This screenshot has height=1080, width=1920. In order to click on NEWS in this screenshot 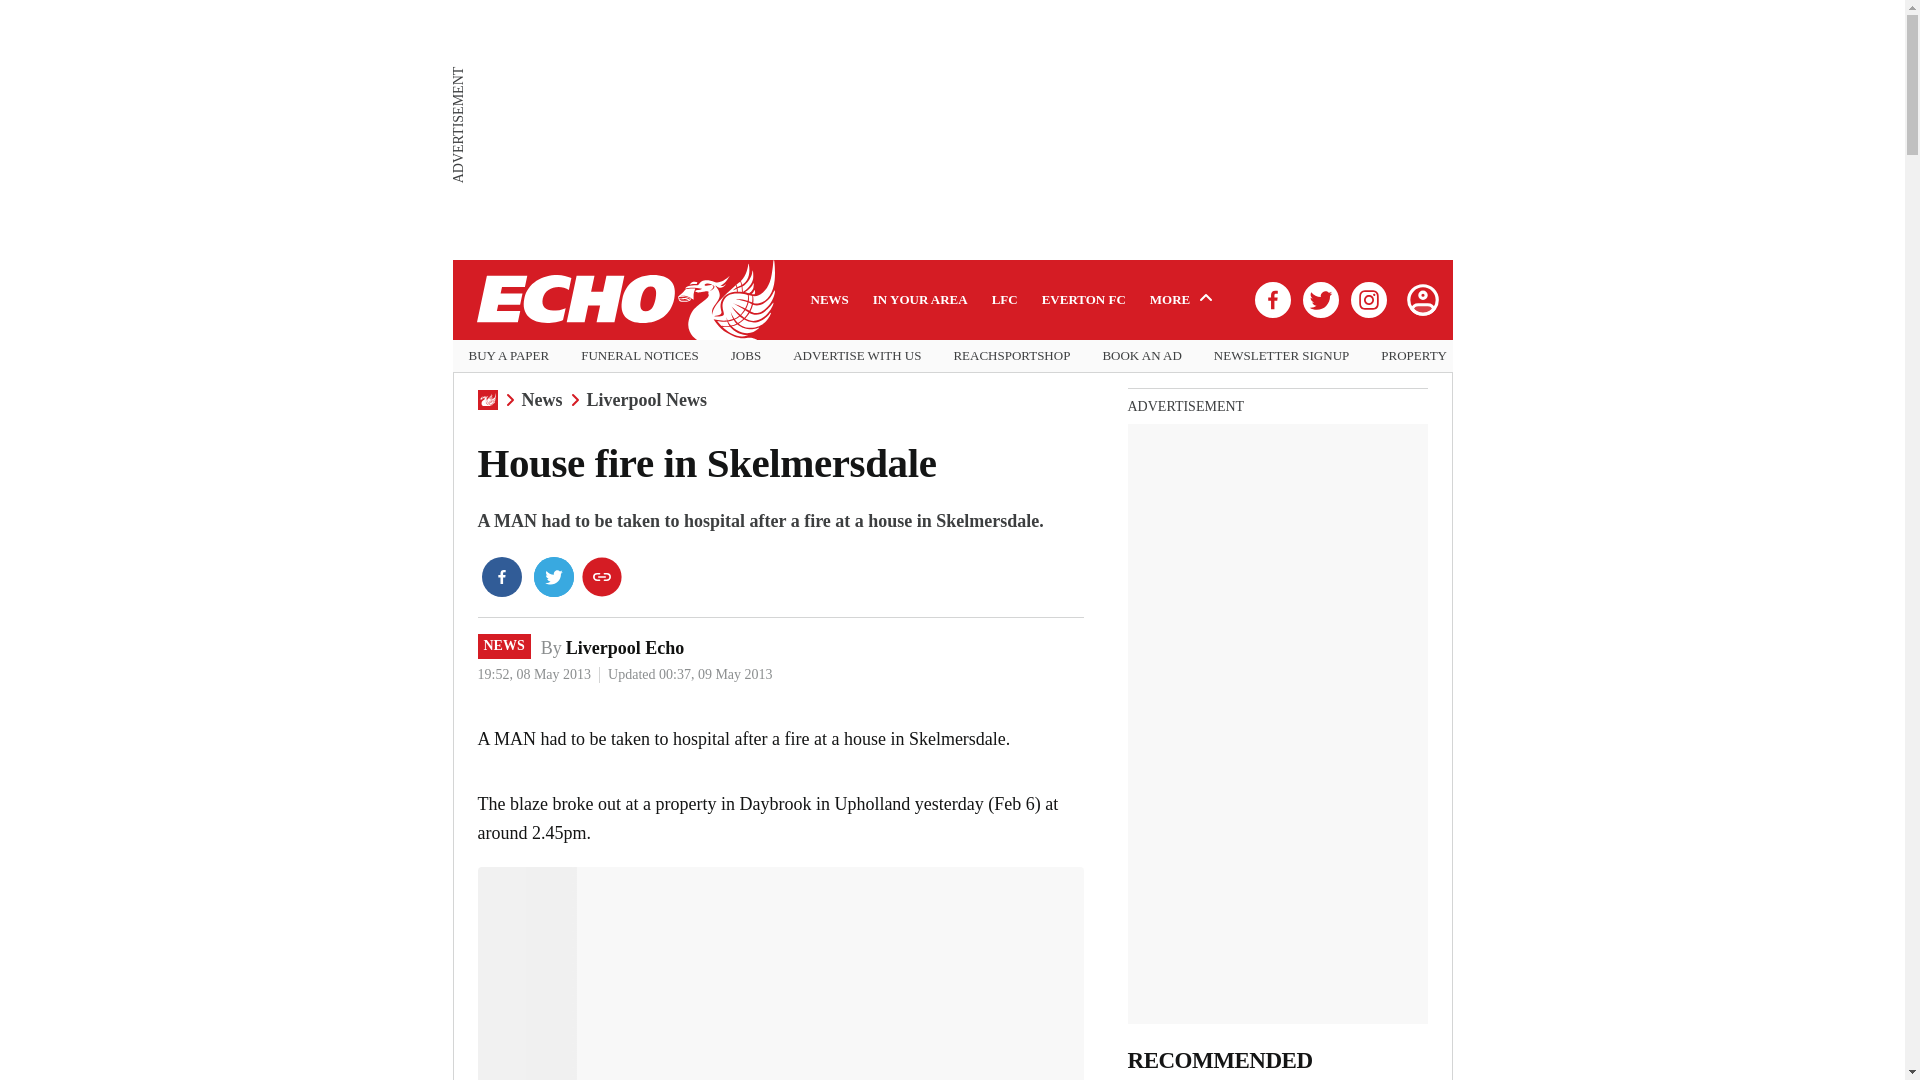, I will do `click(504, 645)`.